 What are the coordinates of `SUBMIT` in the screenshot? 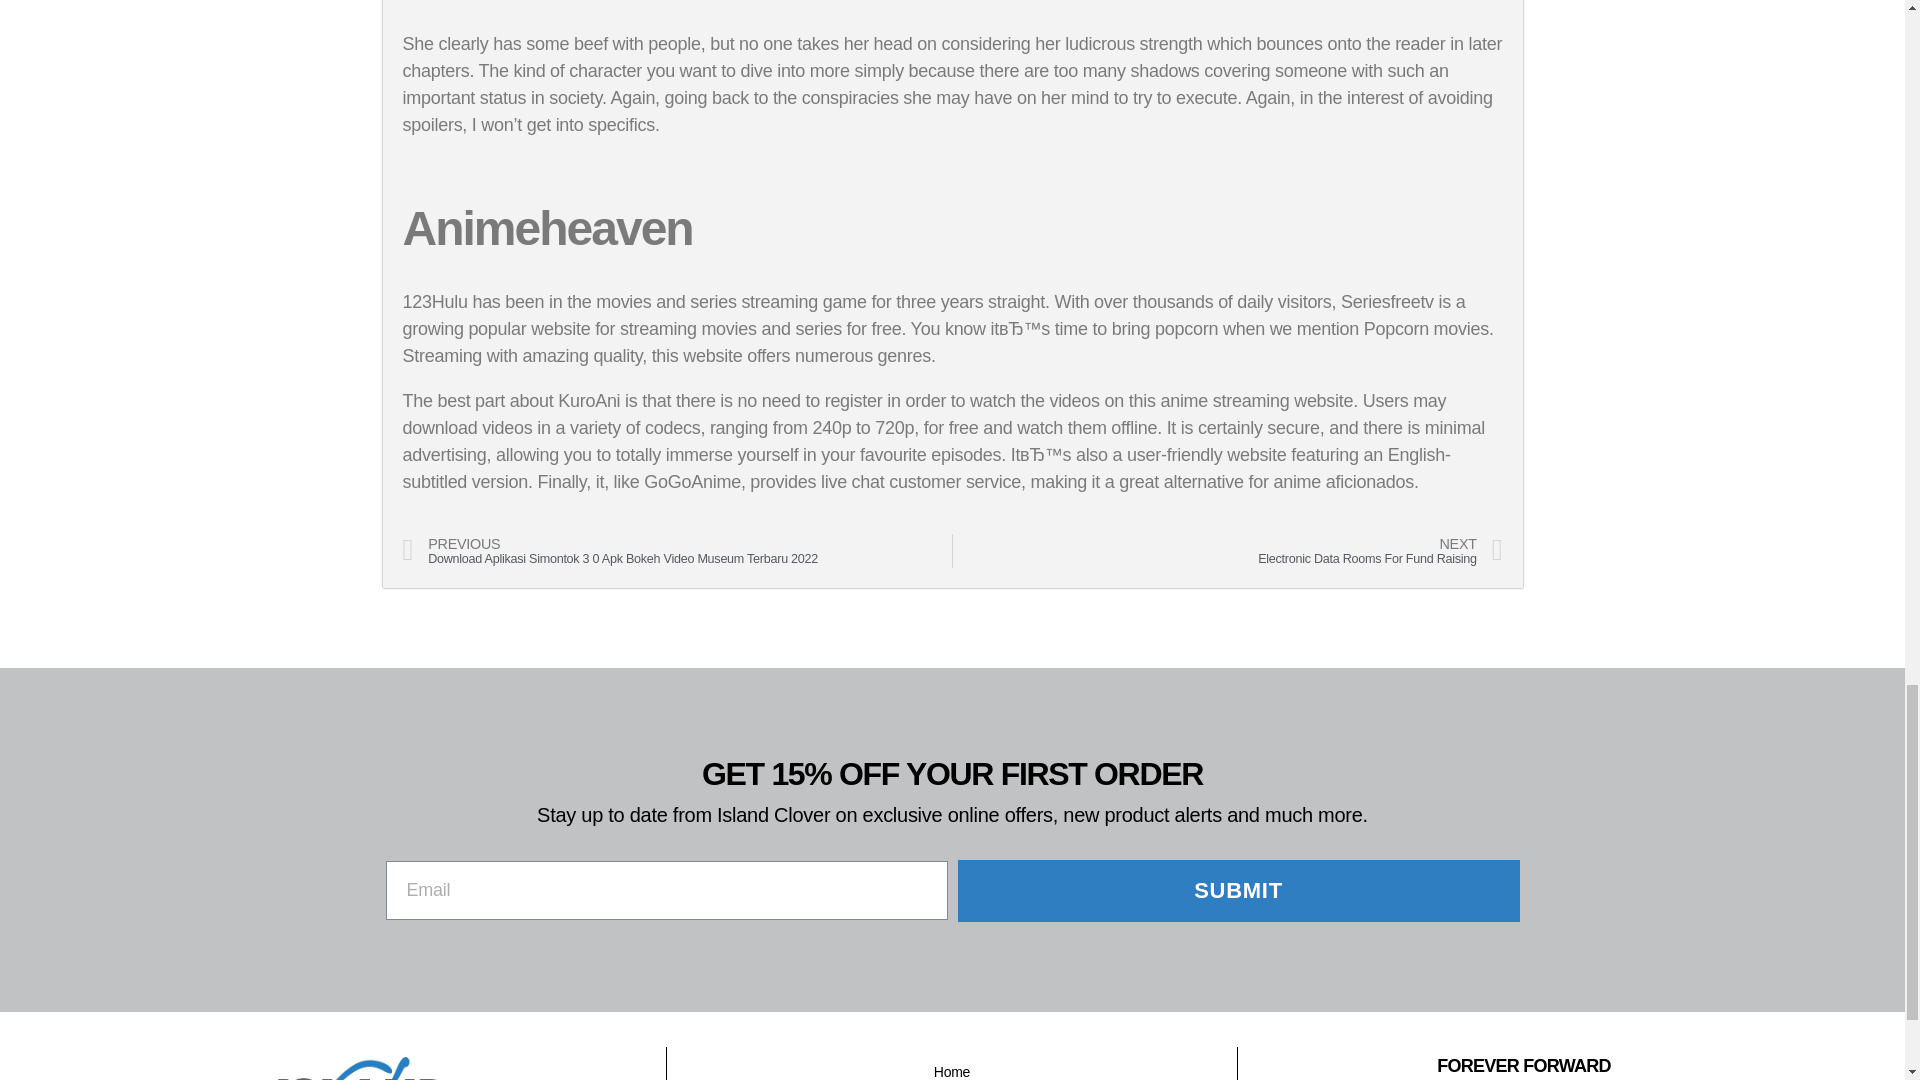 It's located at (1239, 890).